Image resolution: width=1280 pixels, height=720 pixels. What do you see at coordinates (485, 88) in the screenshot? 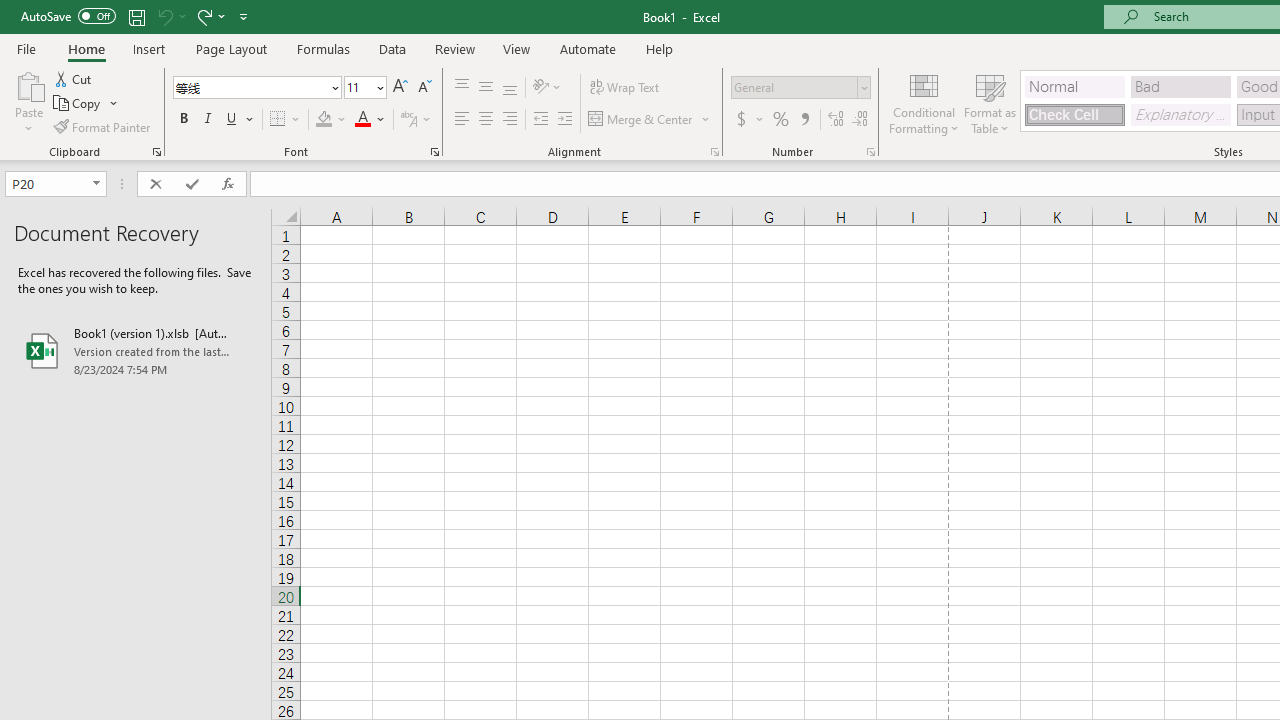
I see `Middle Align` at bounding box center [485, 88].